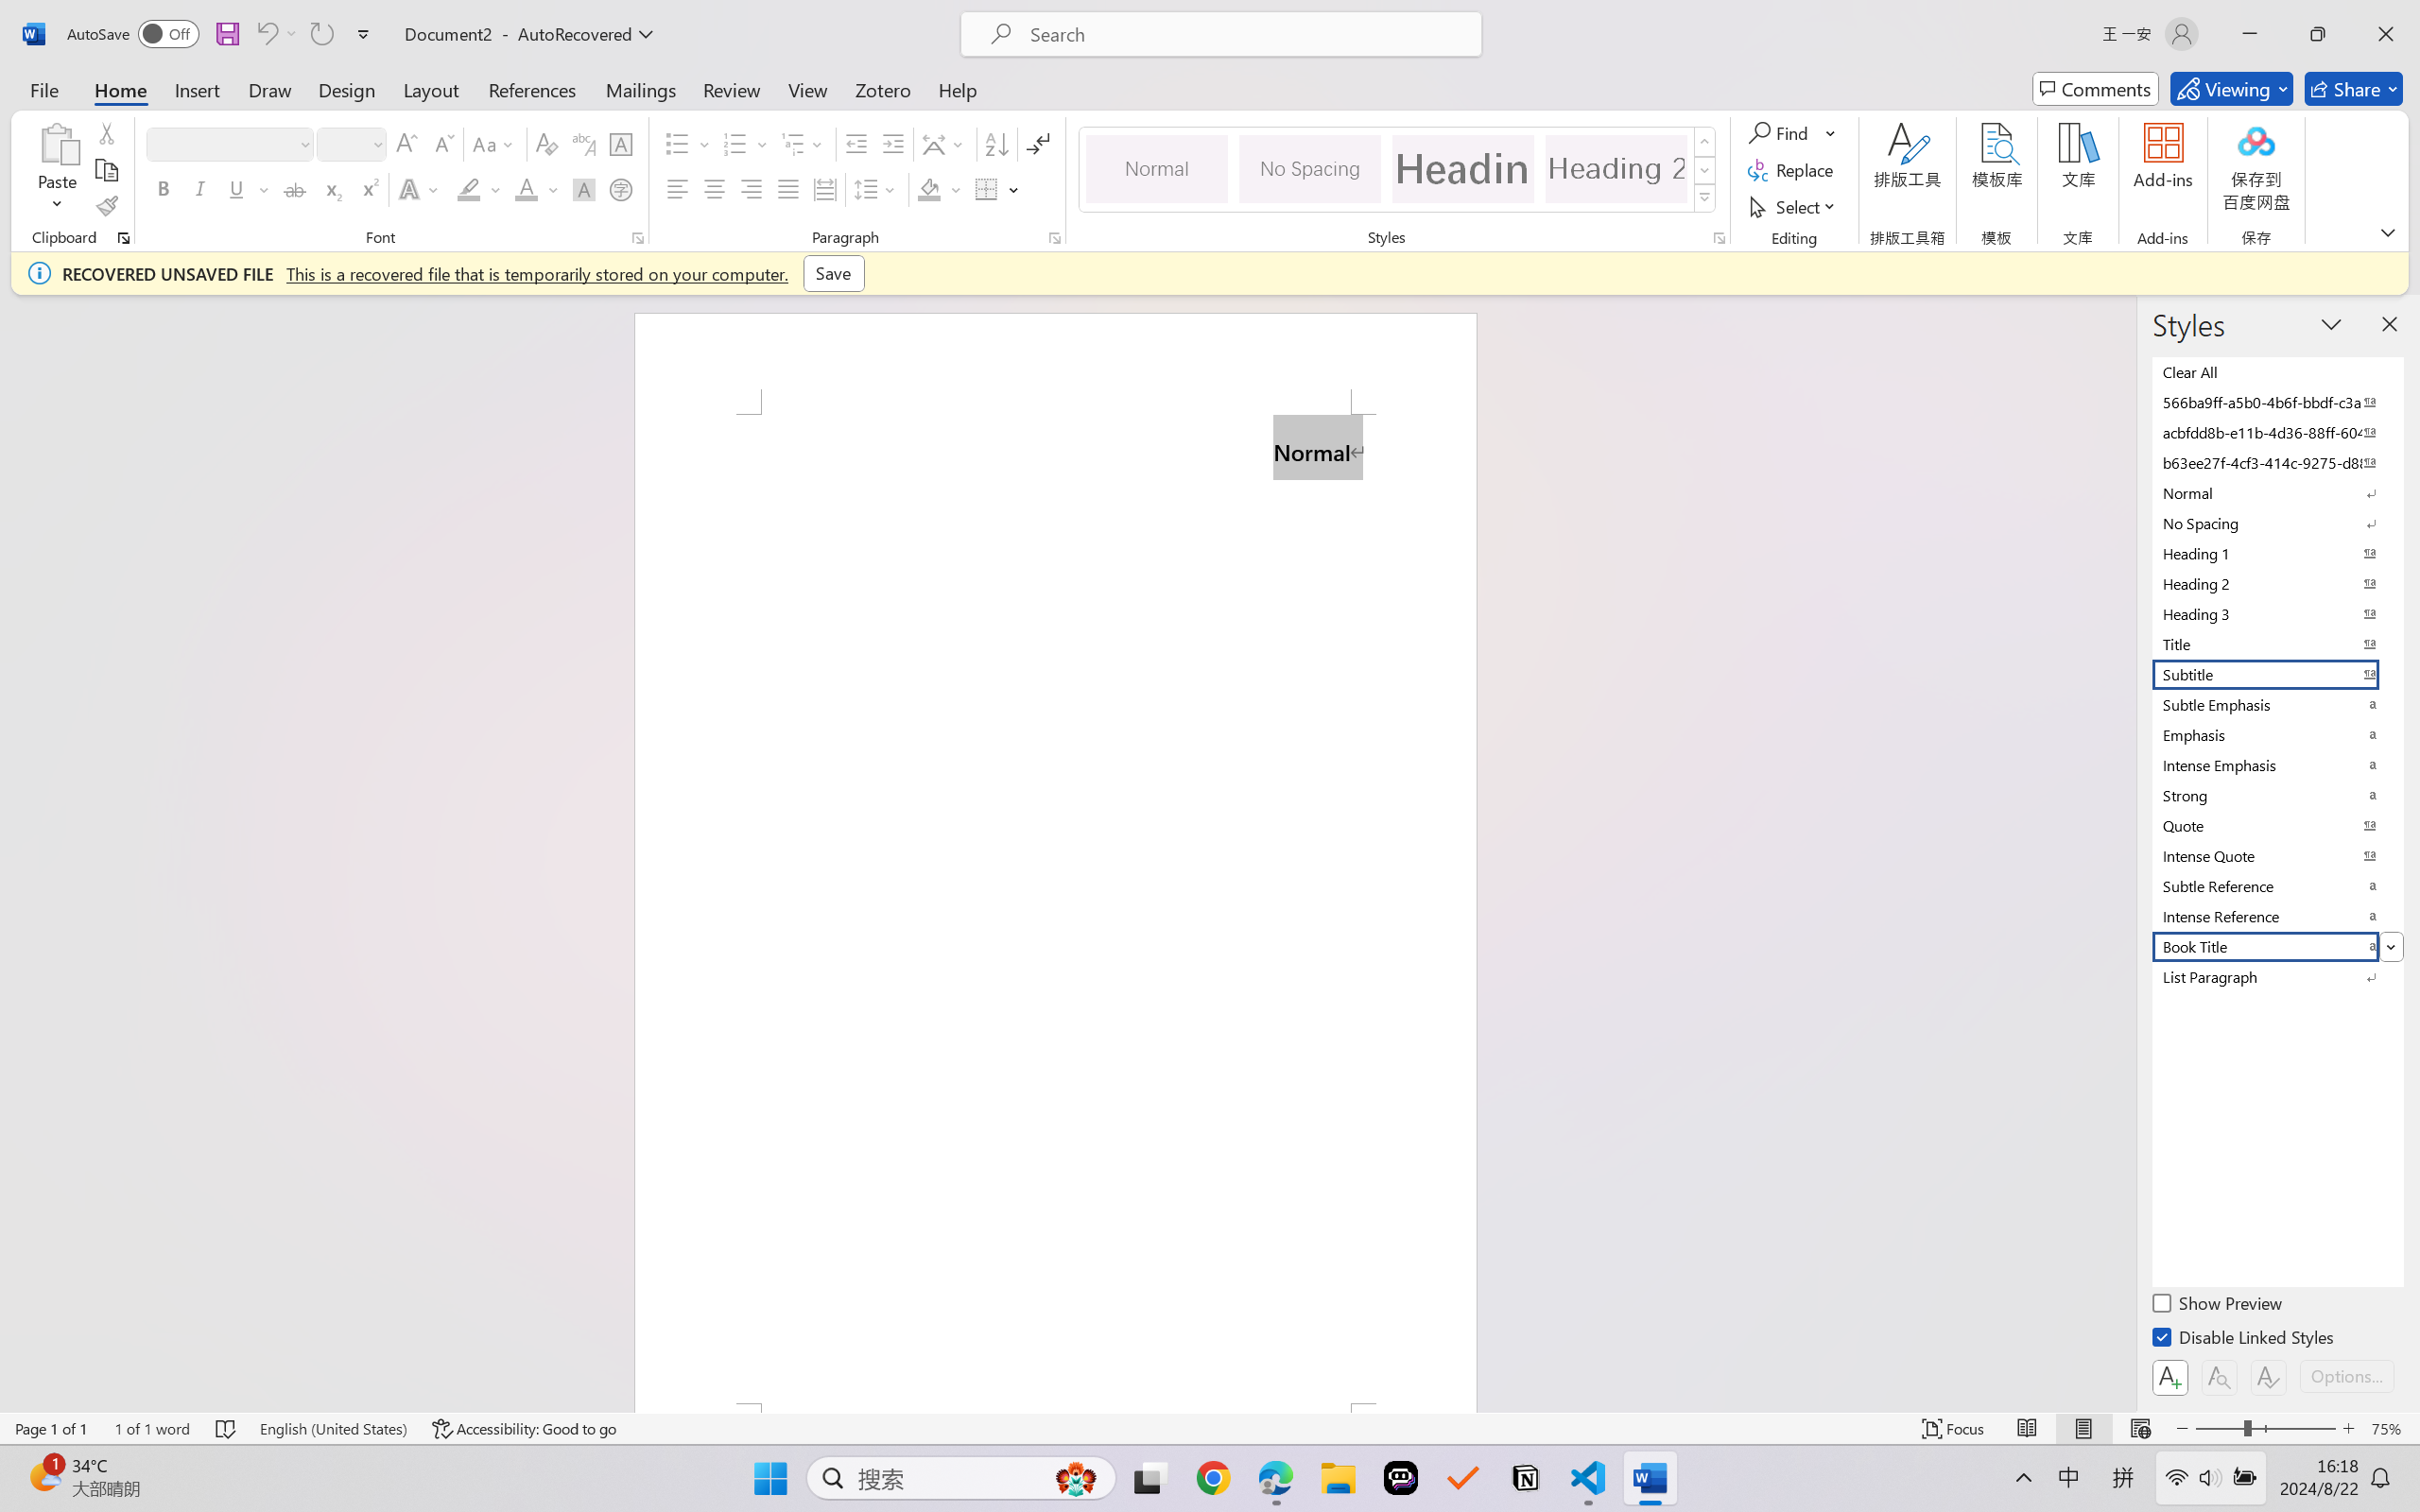  What do you see at coordinates (494, 144) in the screenshot?
I see `Change Case` at bounding box center [494, 144].